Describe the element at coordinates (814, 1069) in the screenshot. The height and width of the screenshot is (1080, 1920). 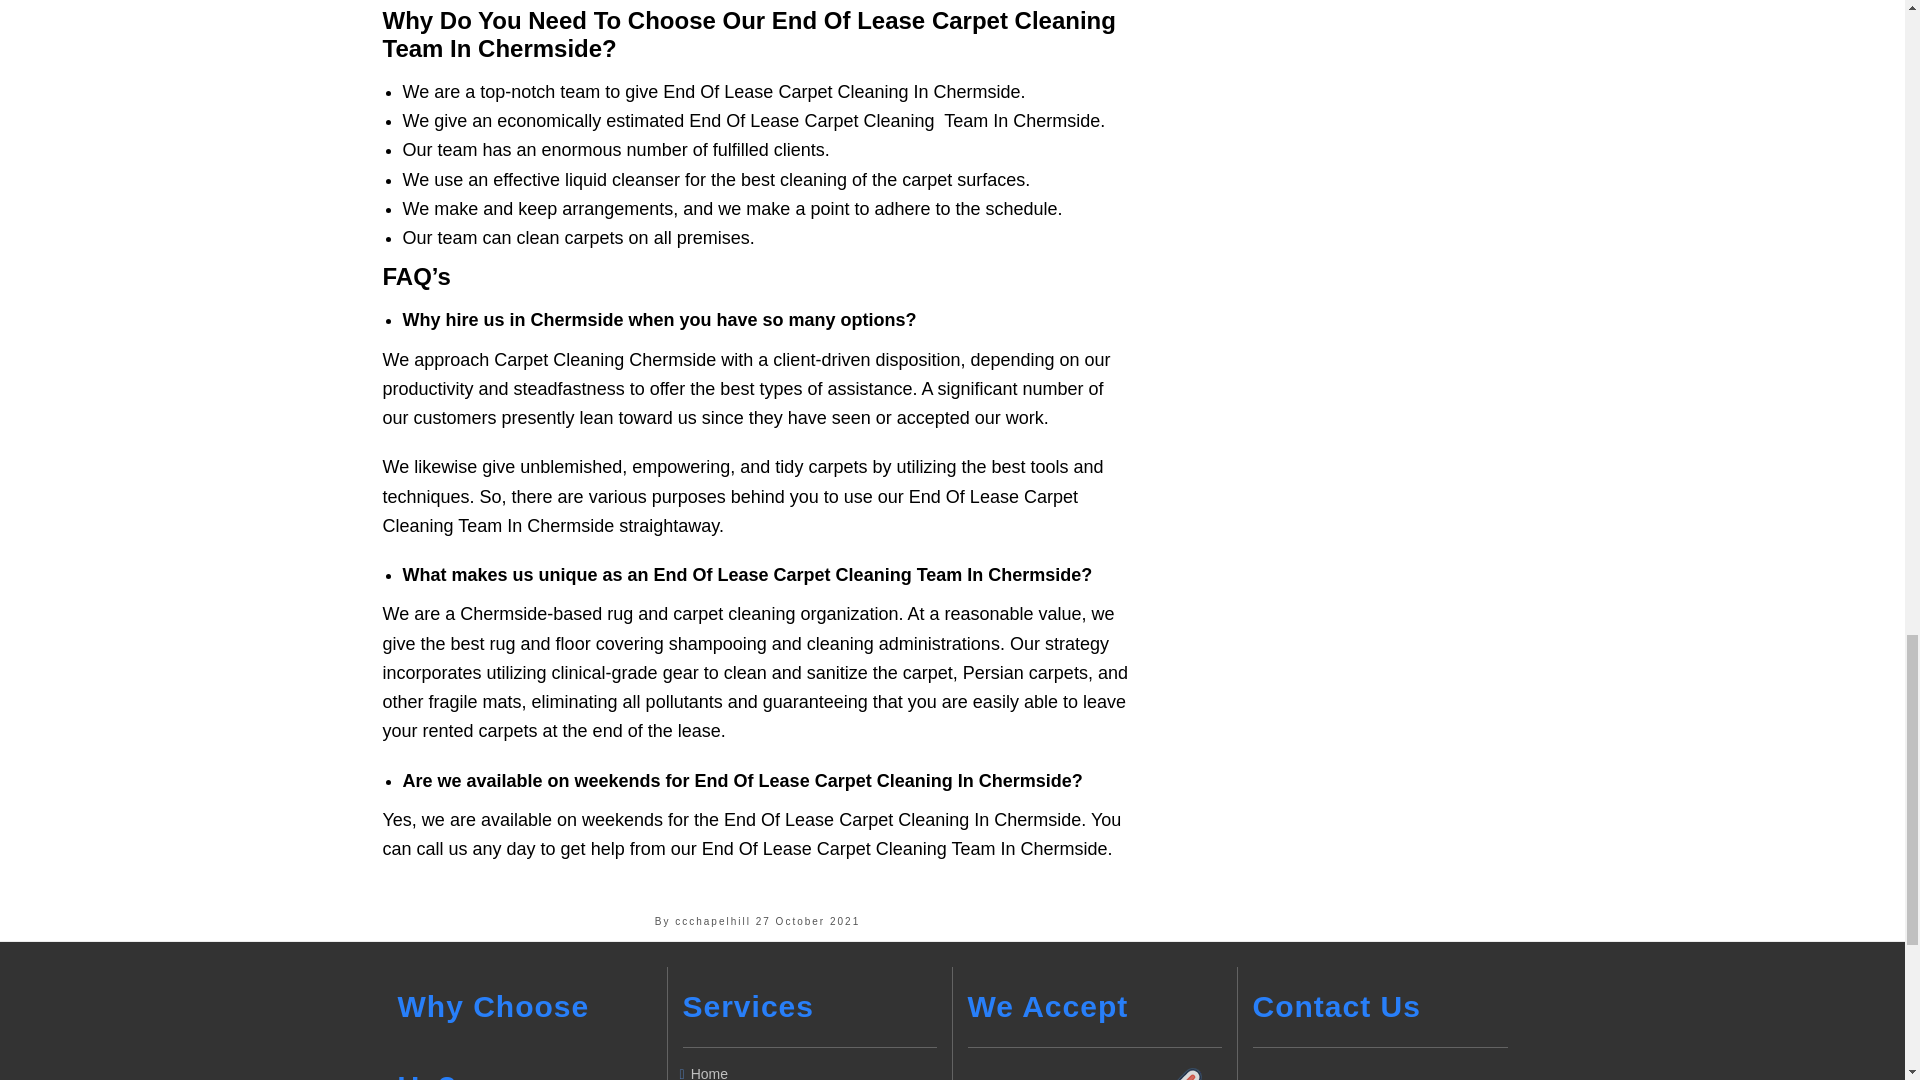
I see `Home` at that location.